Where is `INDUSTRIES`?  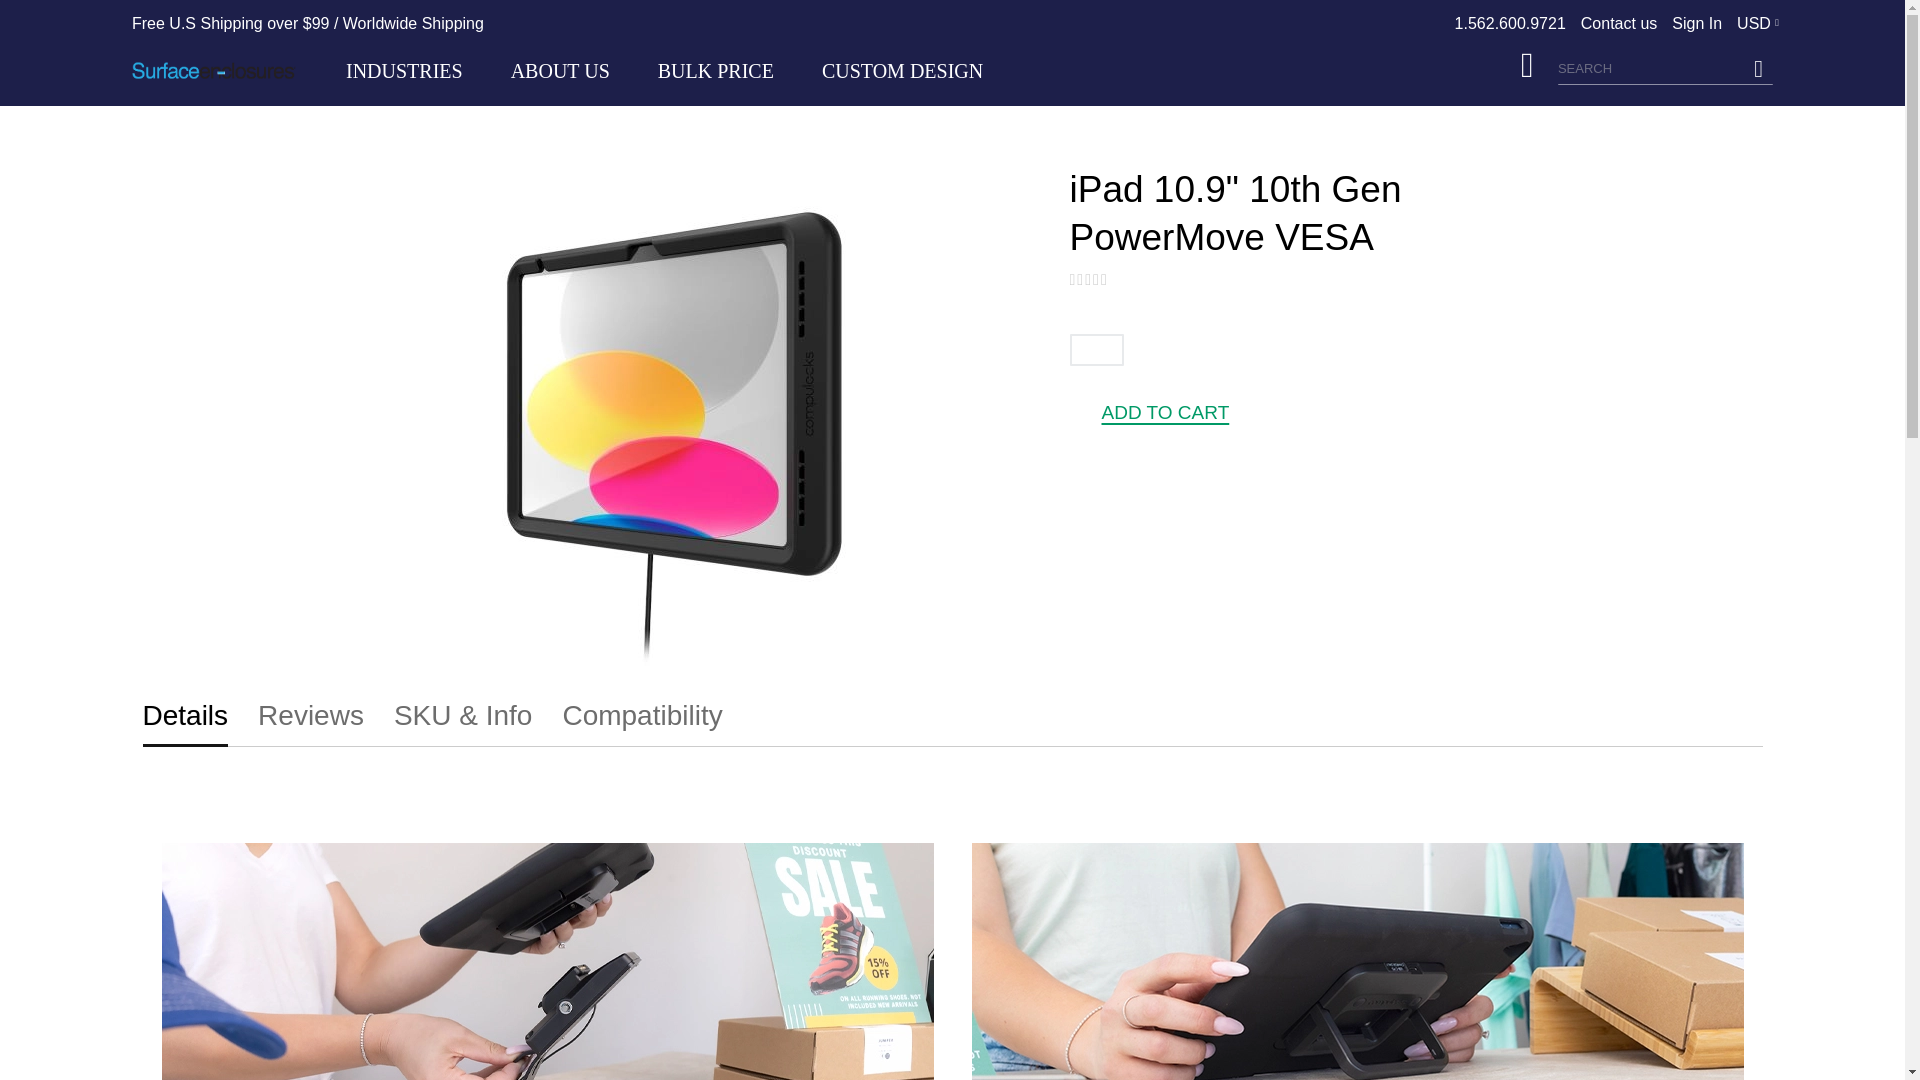
INDUSTRIES is located at coordinates (404, 70).